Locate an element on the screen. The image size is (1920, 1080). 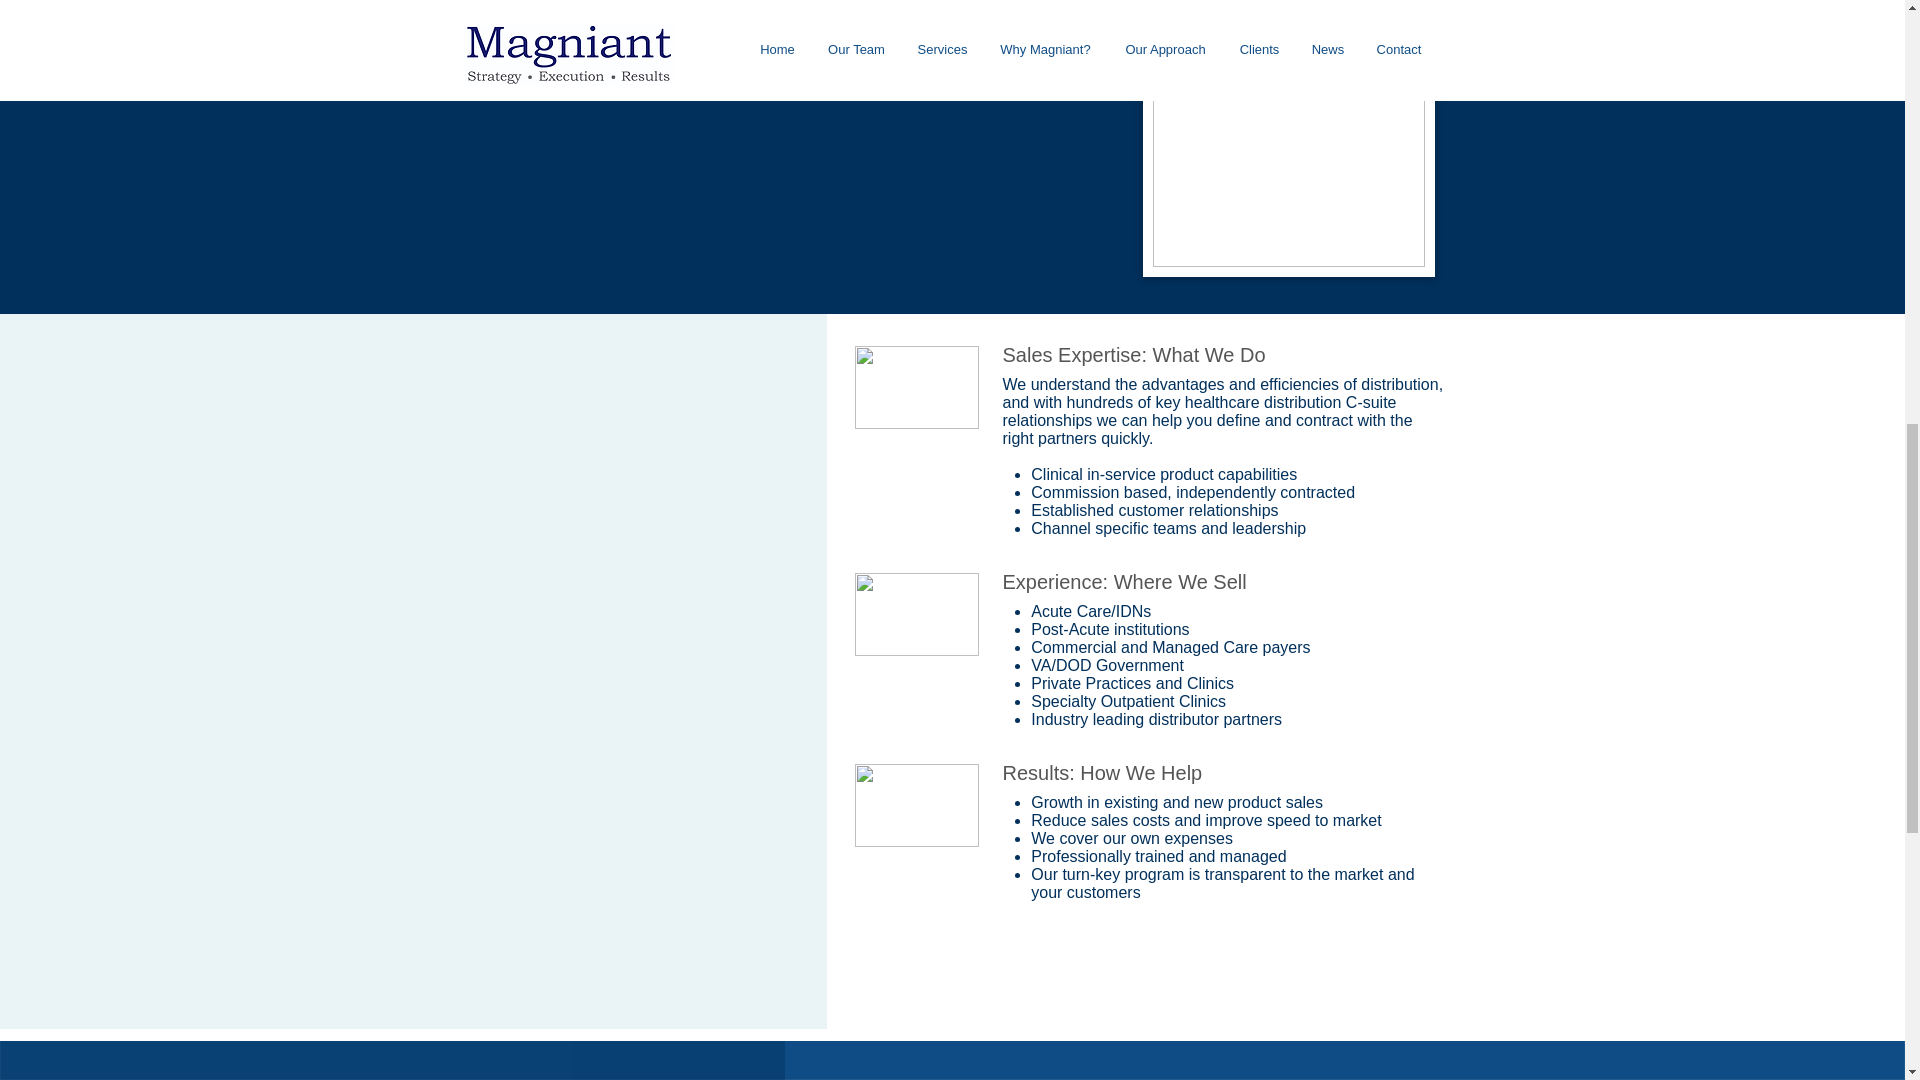
Business People is located at coordinates (916, 386).